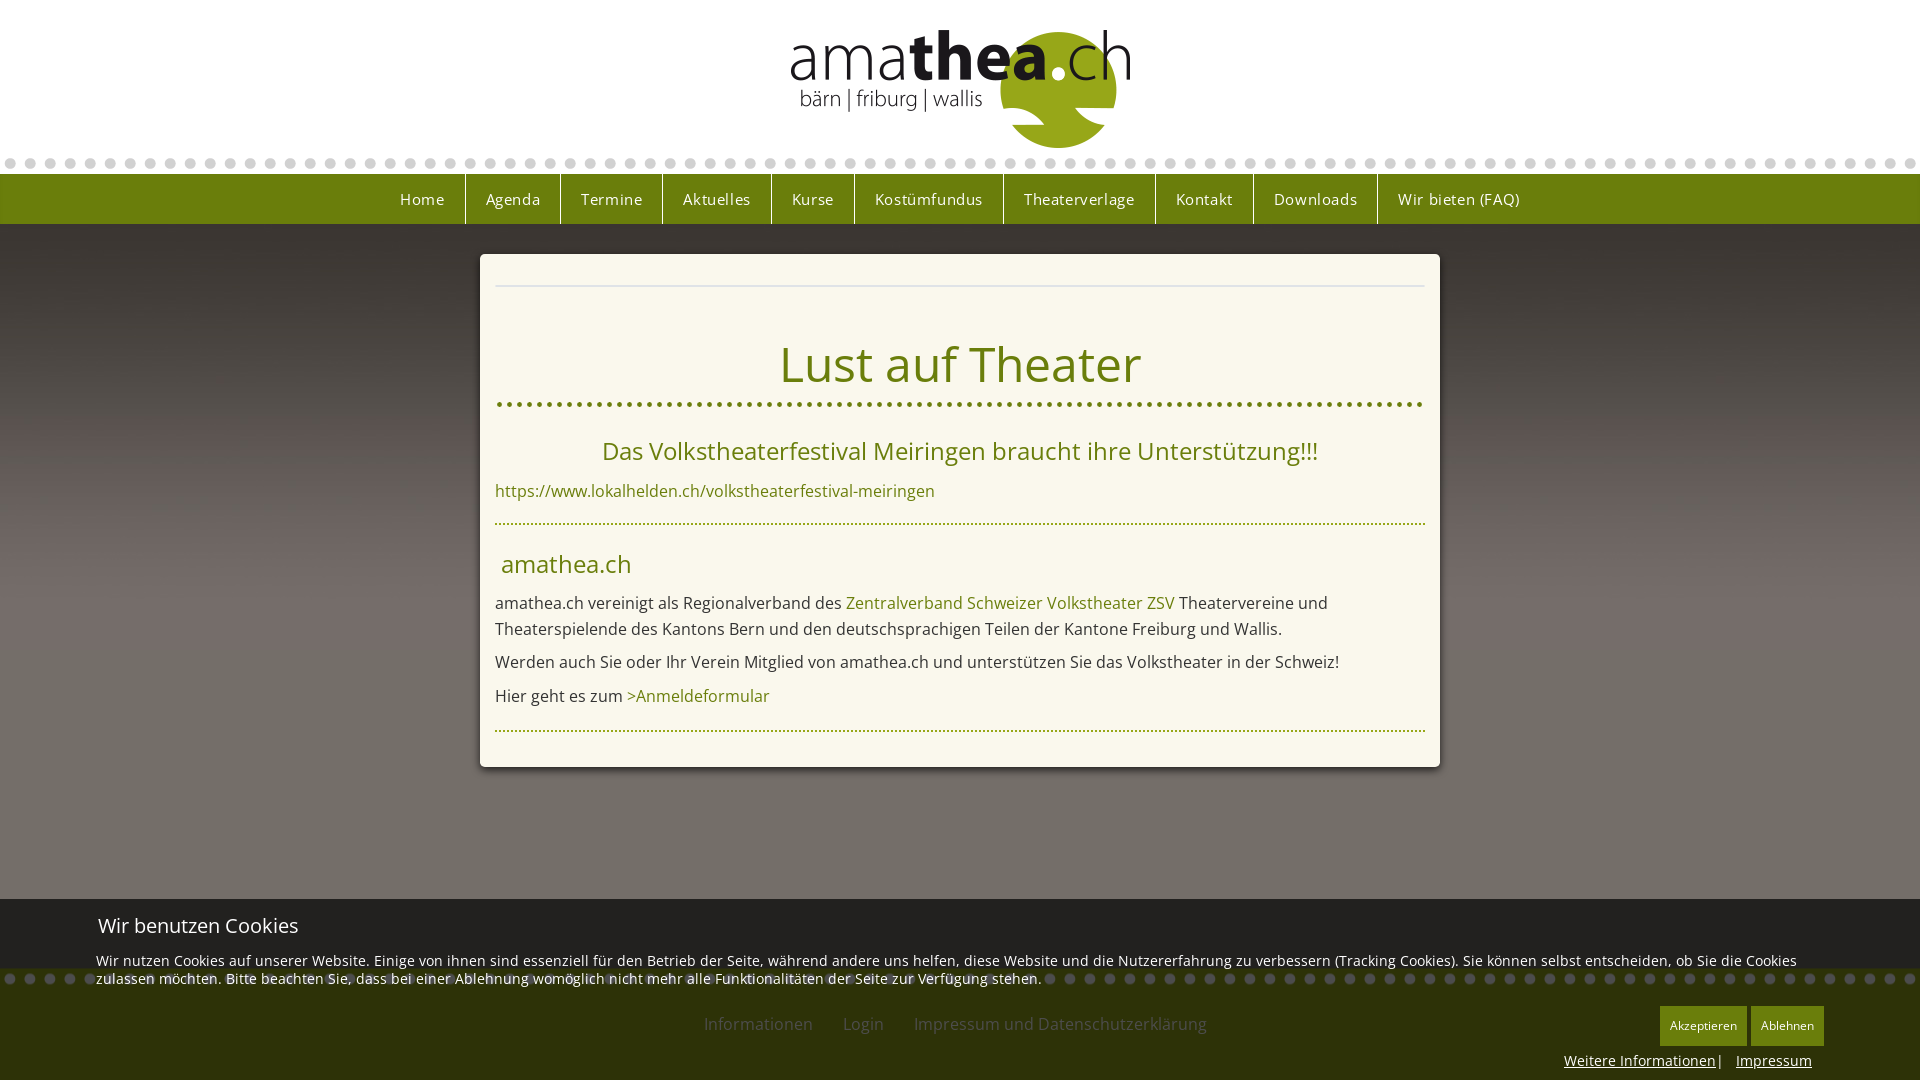  What do you see at coordinates (715, 491) in the screenshot?
I see `https://www.lokalhelden.ch/volkstheaterfestival-meiringen` at bounding box center [715, 491].